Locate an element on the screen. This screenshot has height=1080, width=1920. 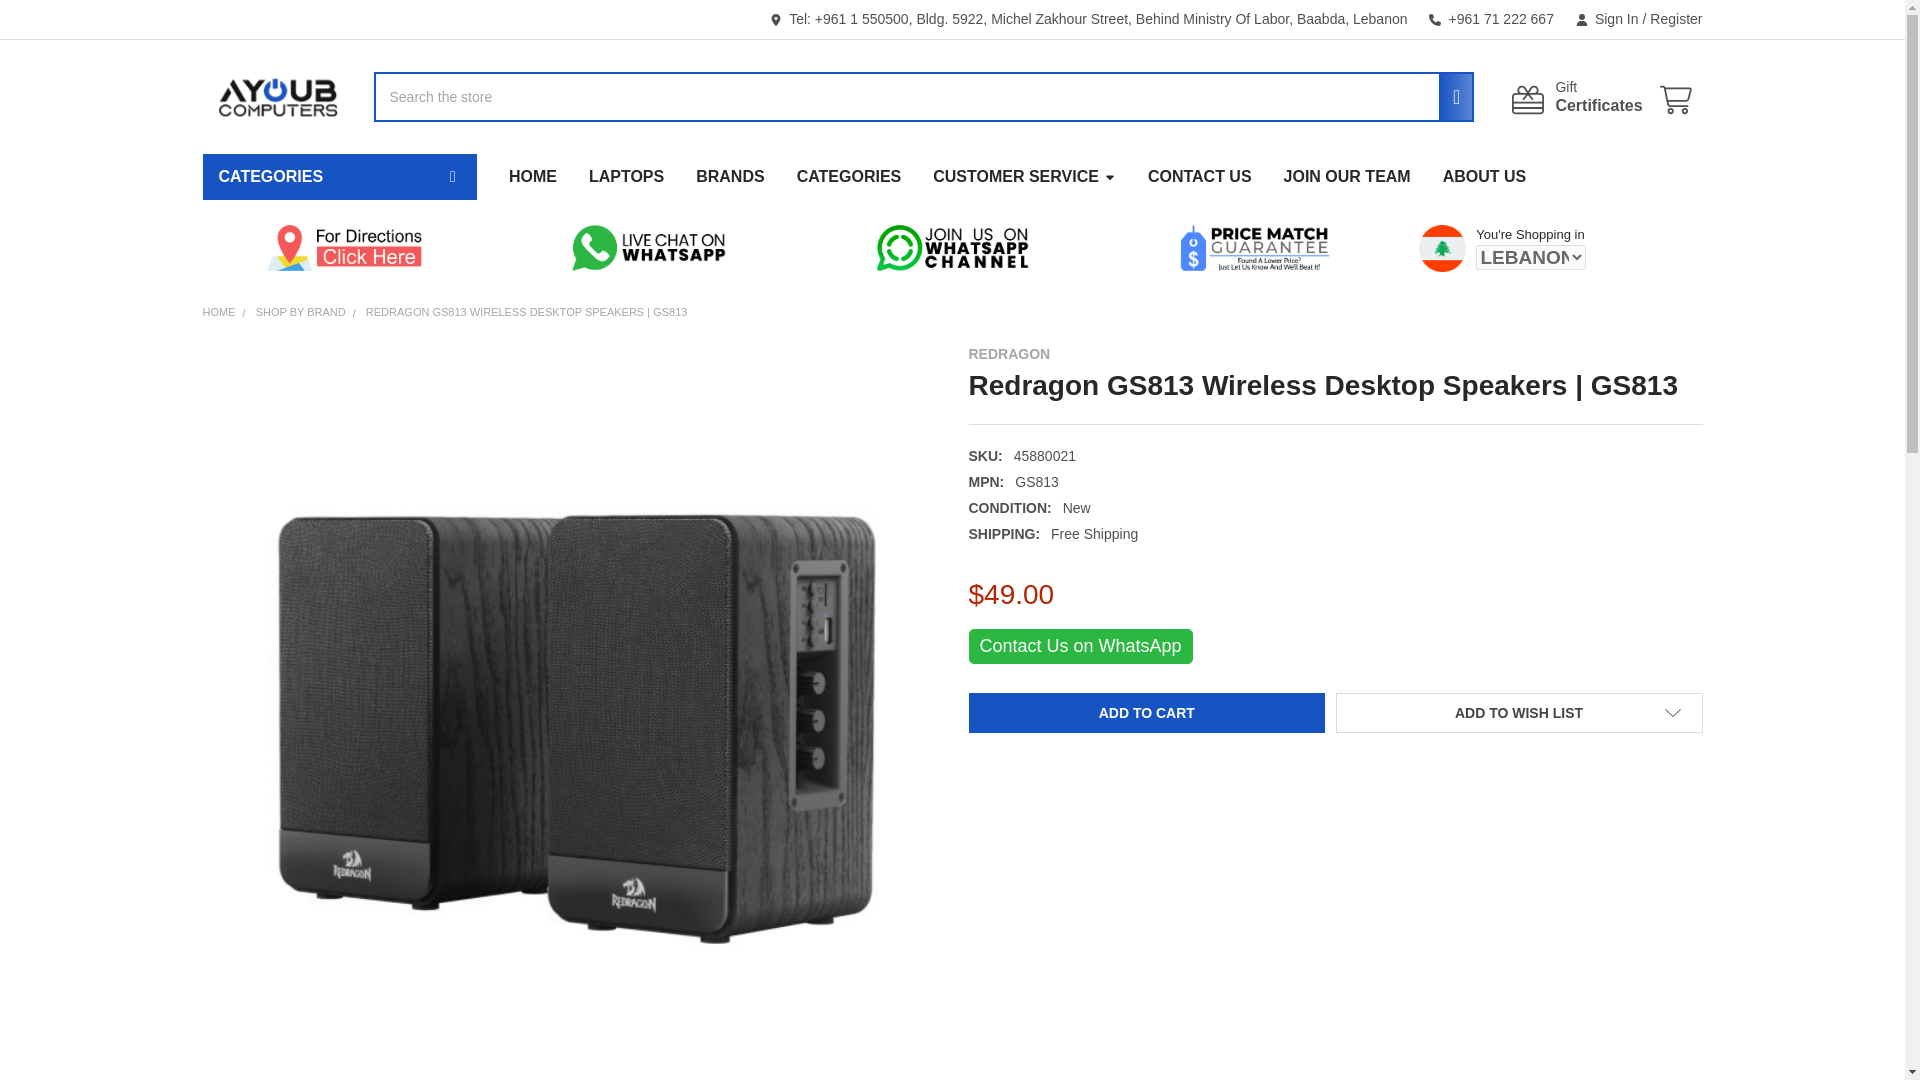
CATEGORIES is located at coordinates (1670, 19).